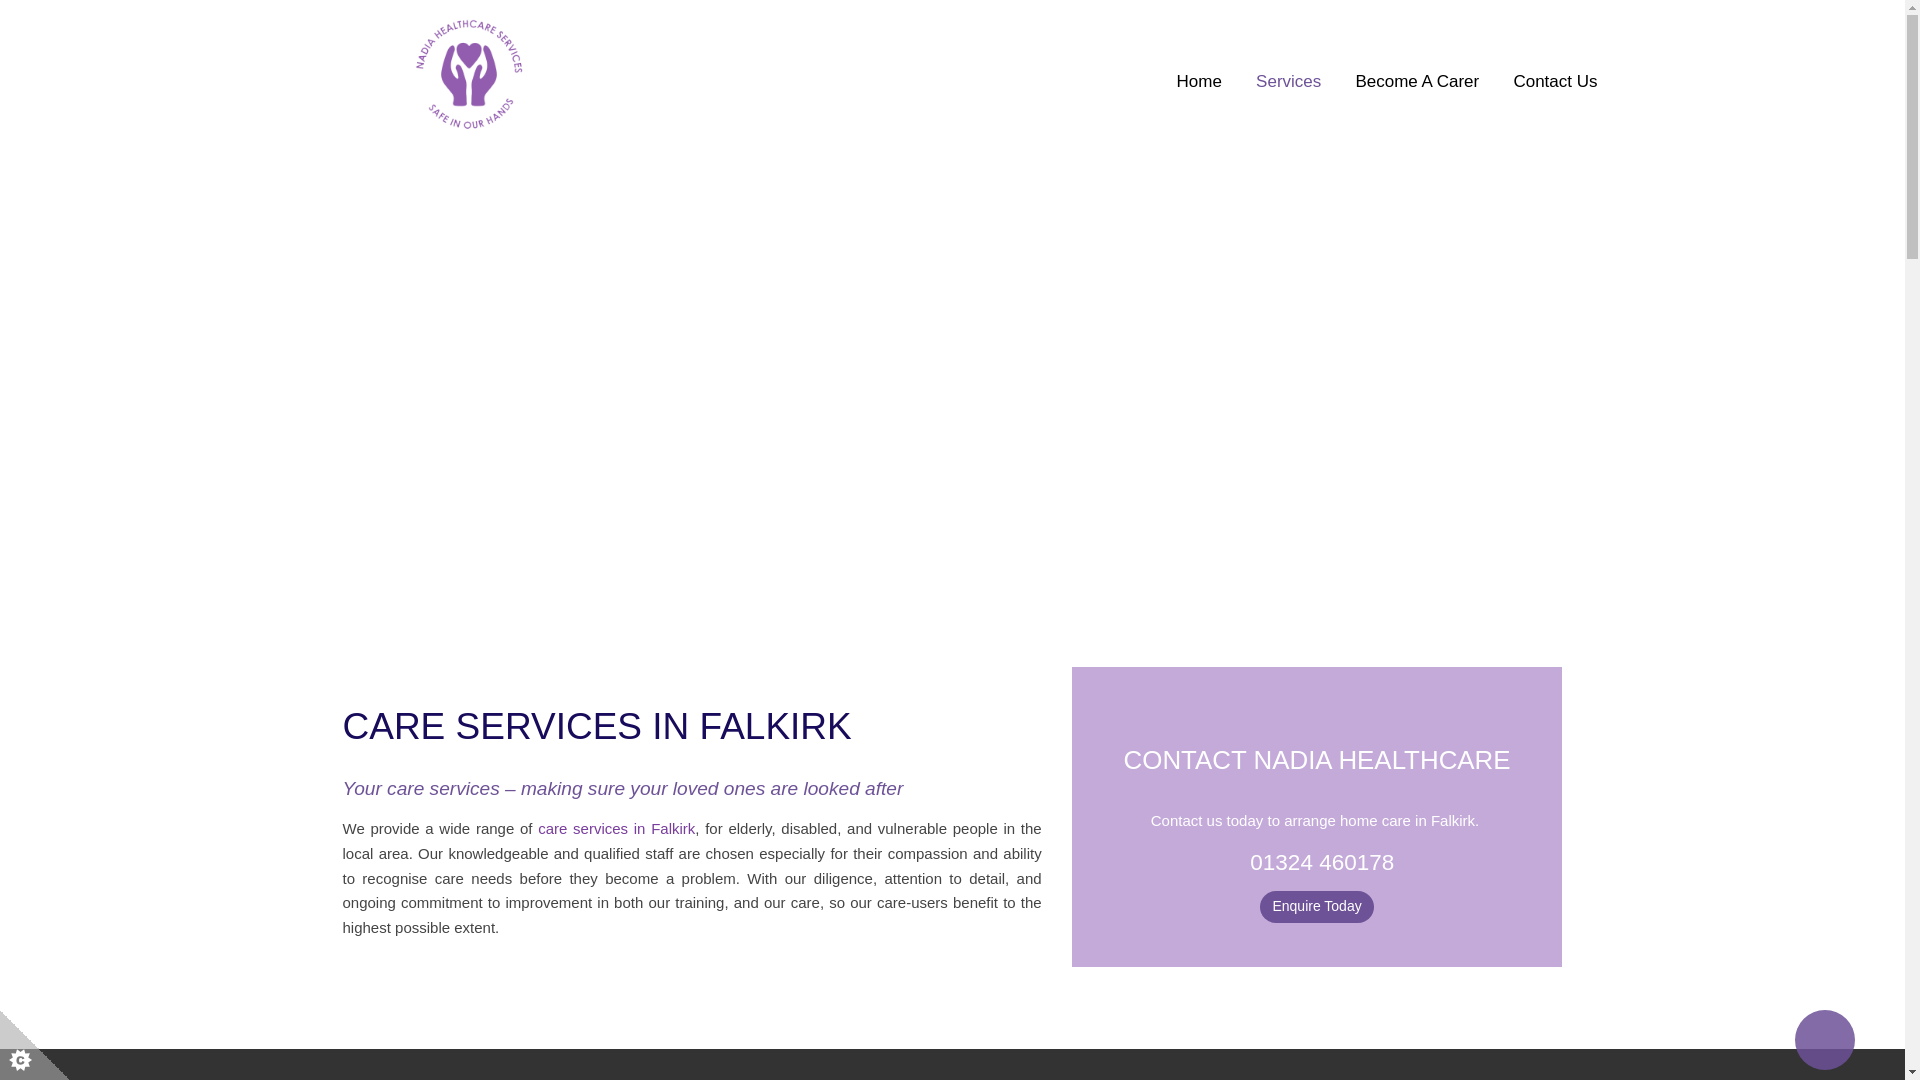 This screenshot has width=1920, height=1080. What do you see at coordinates (1316, 907) in the screenshot?
I see `Enquire Today` at bounding box center [1316, 907].